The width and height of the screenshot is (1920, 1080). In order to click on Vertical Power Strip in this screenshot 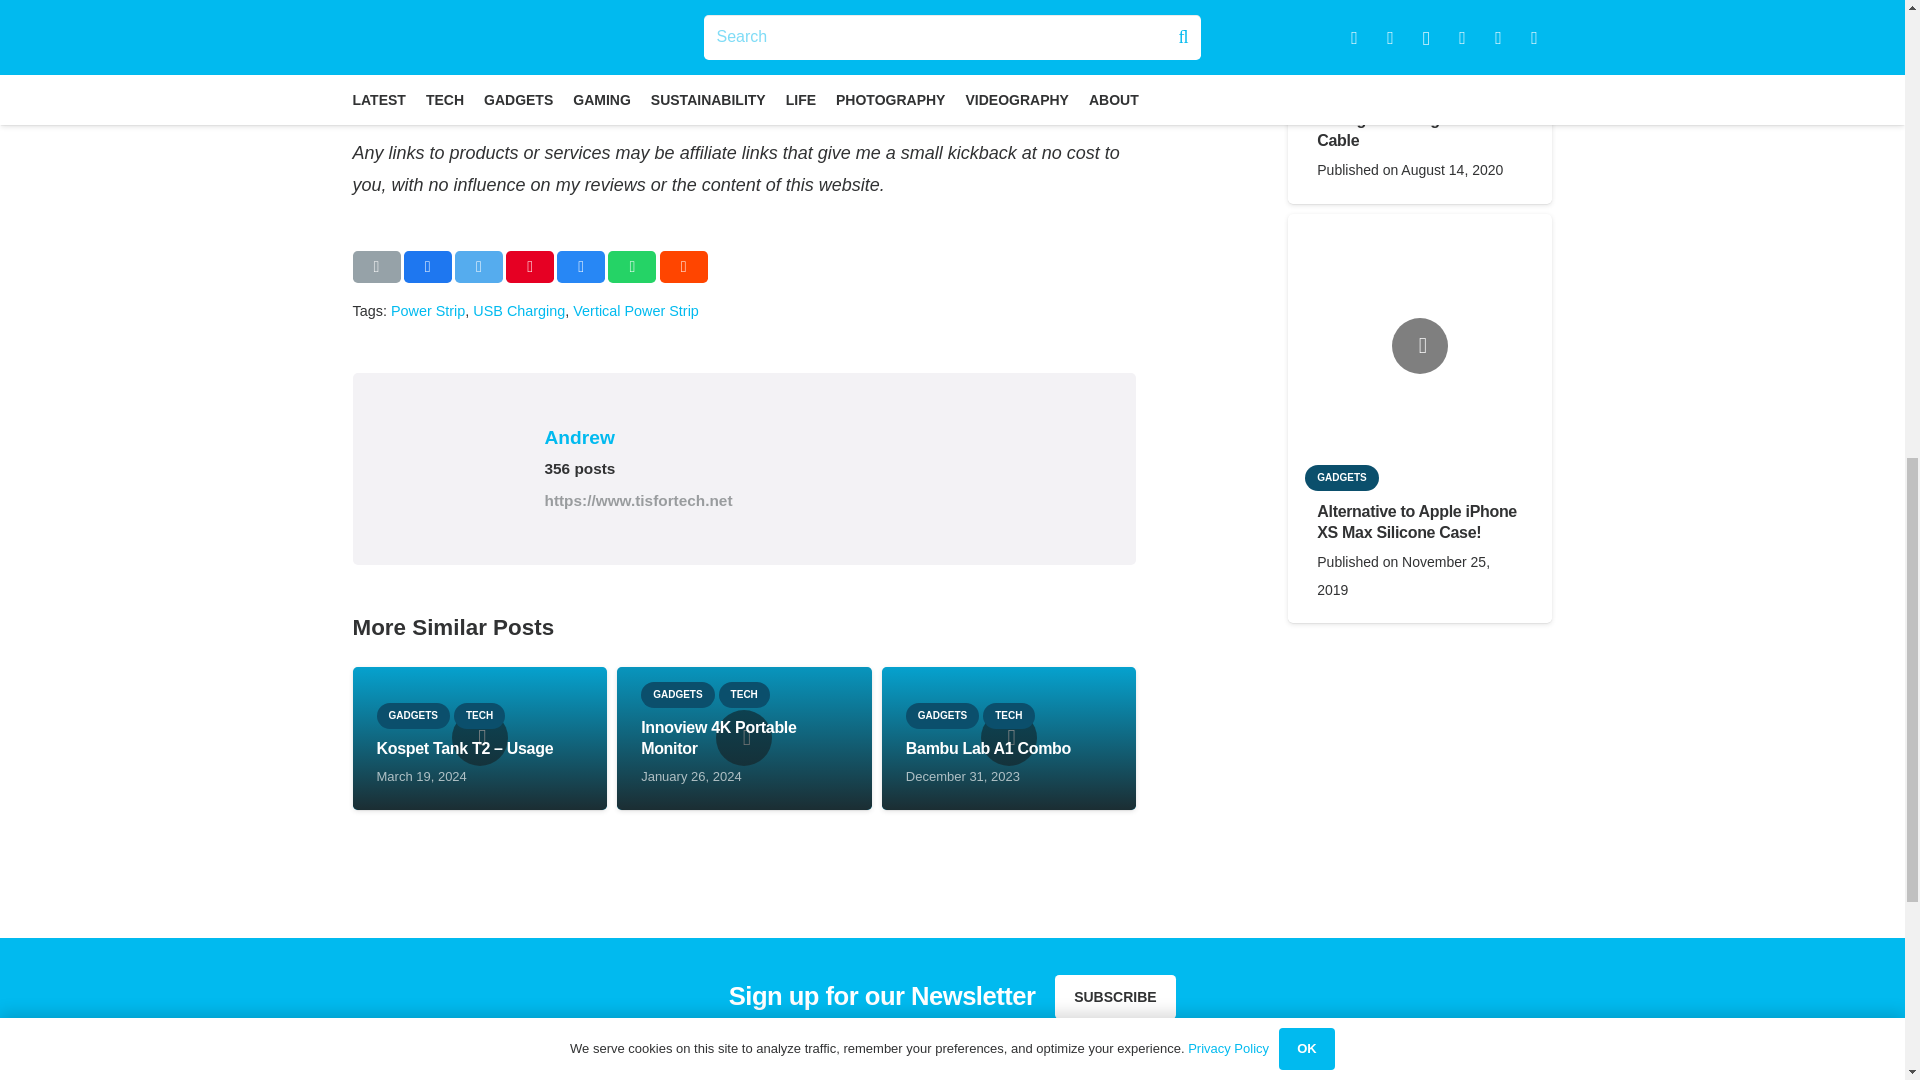, I will do `click(635, 310)`.